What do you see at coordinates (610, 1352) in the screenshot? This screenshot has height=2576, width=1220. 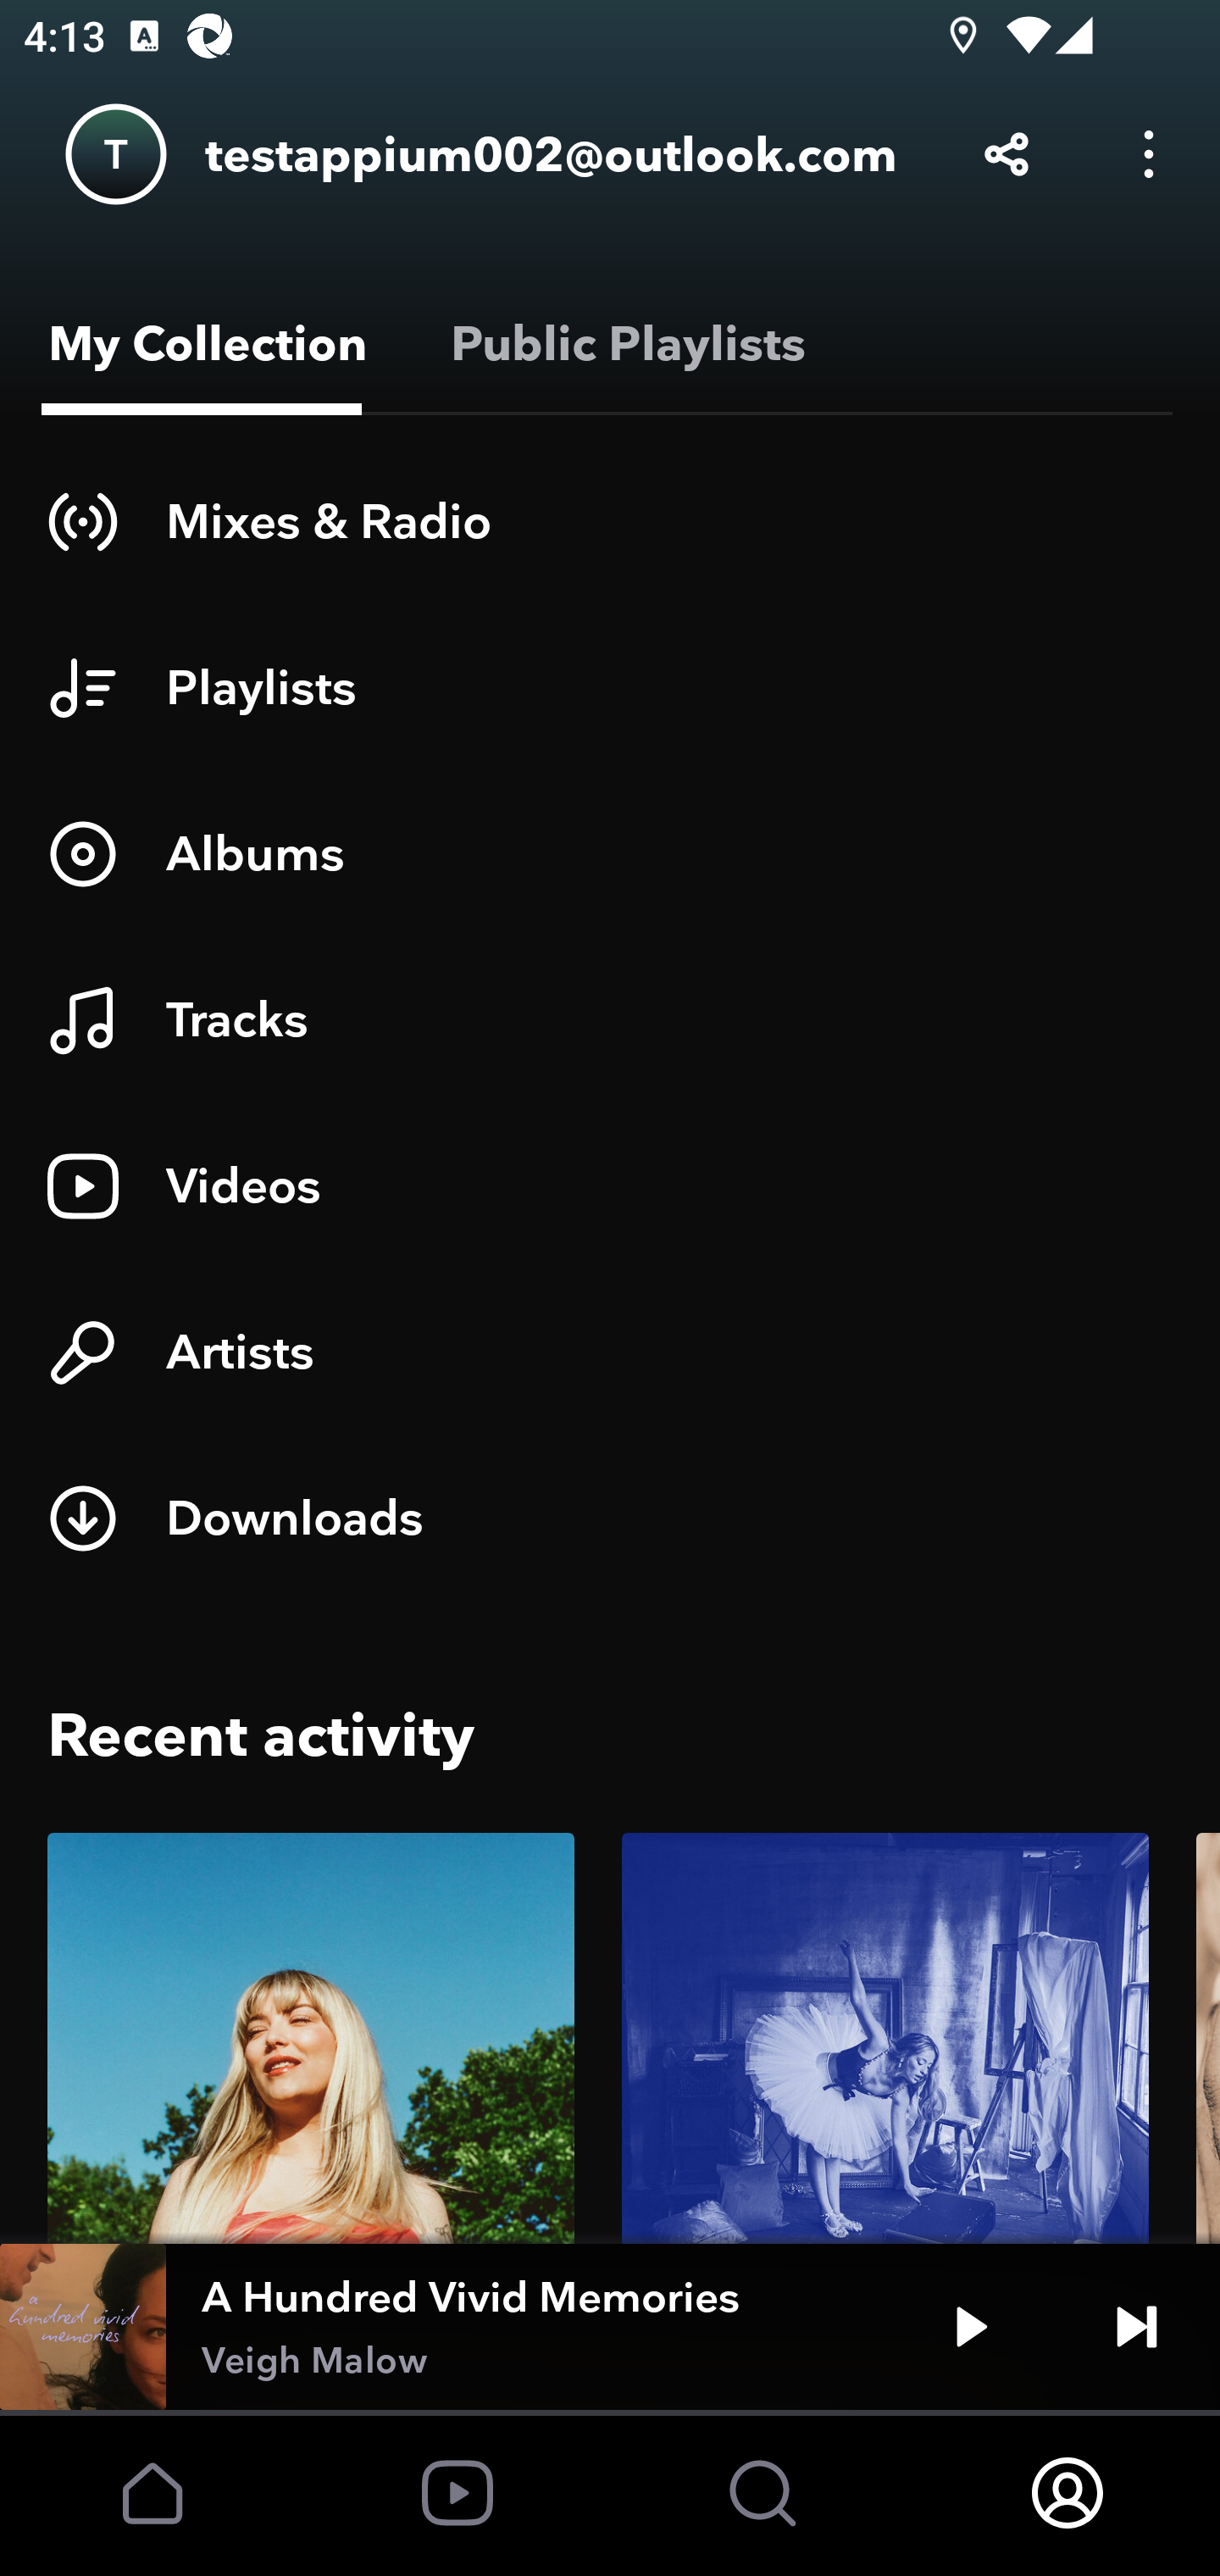 I see `Artists` at bounding box center [610, 1352].